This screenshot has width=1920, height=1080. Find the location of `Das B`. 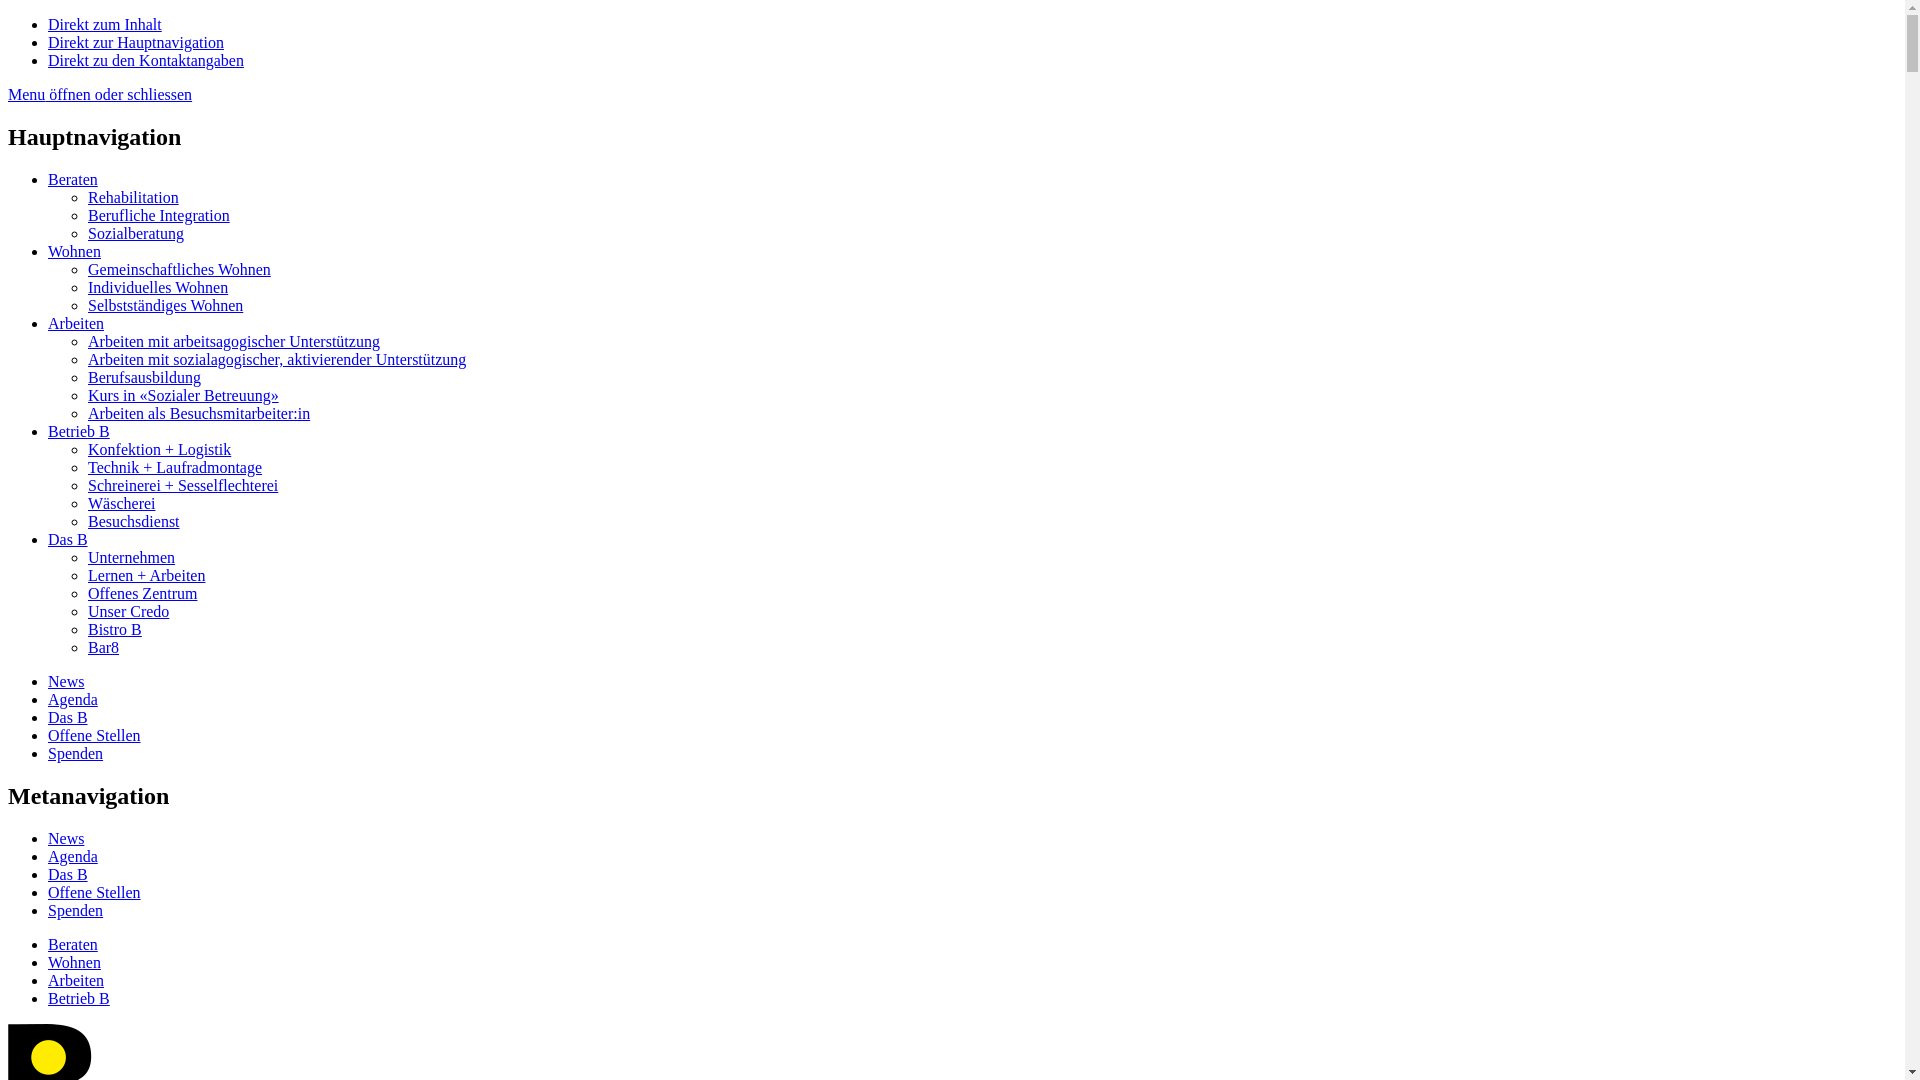

Das B is located at coordinates (68, 718).